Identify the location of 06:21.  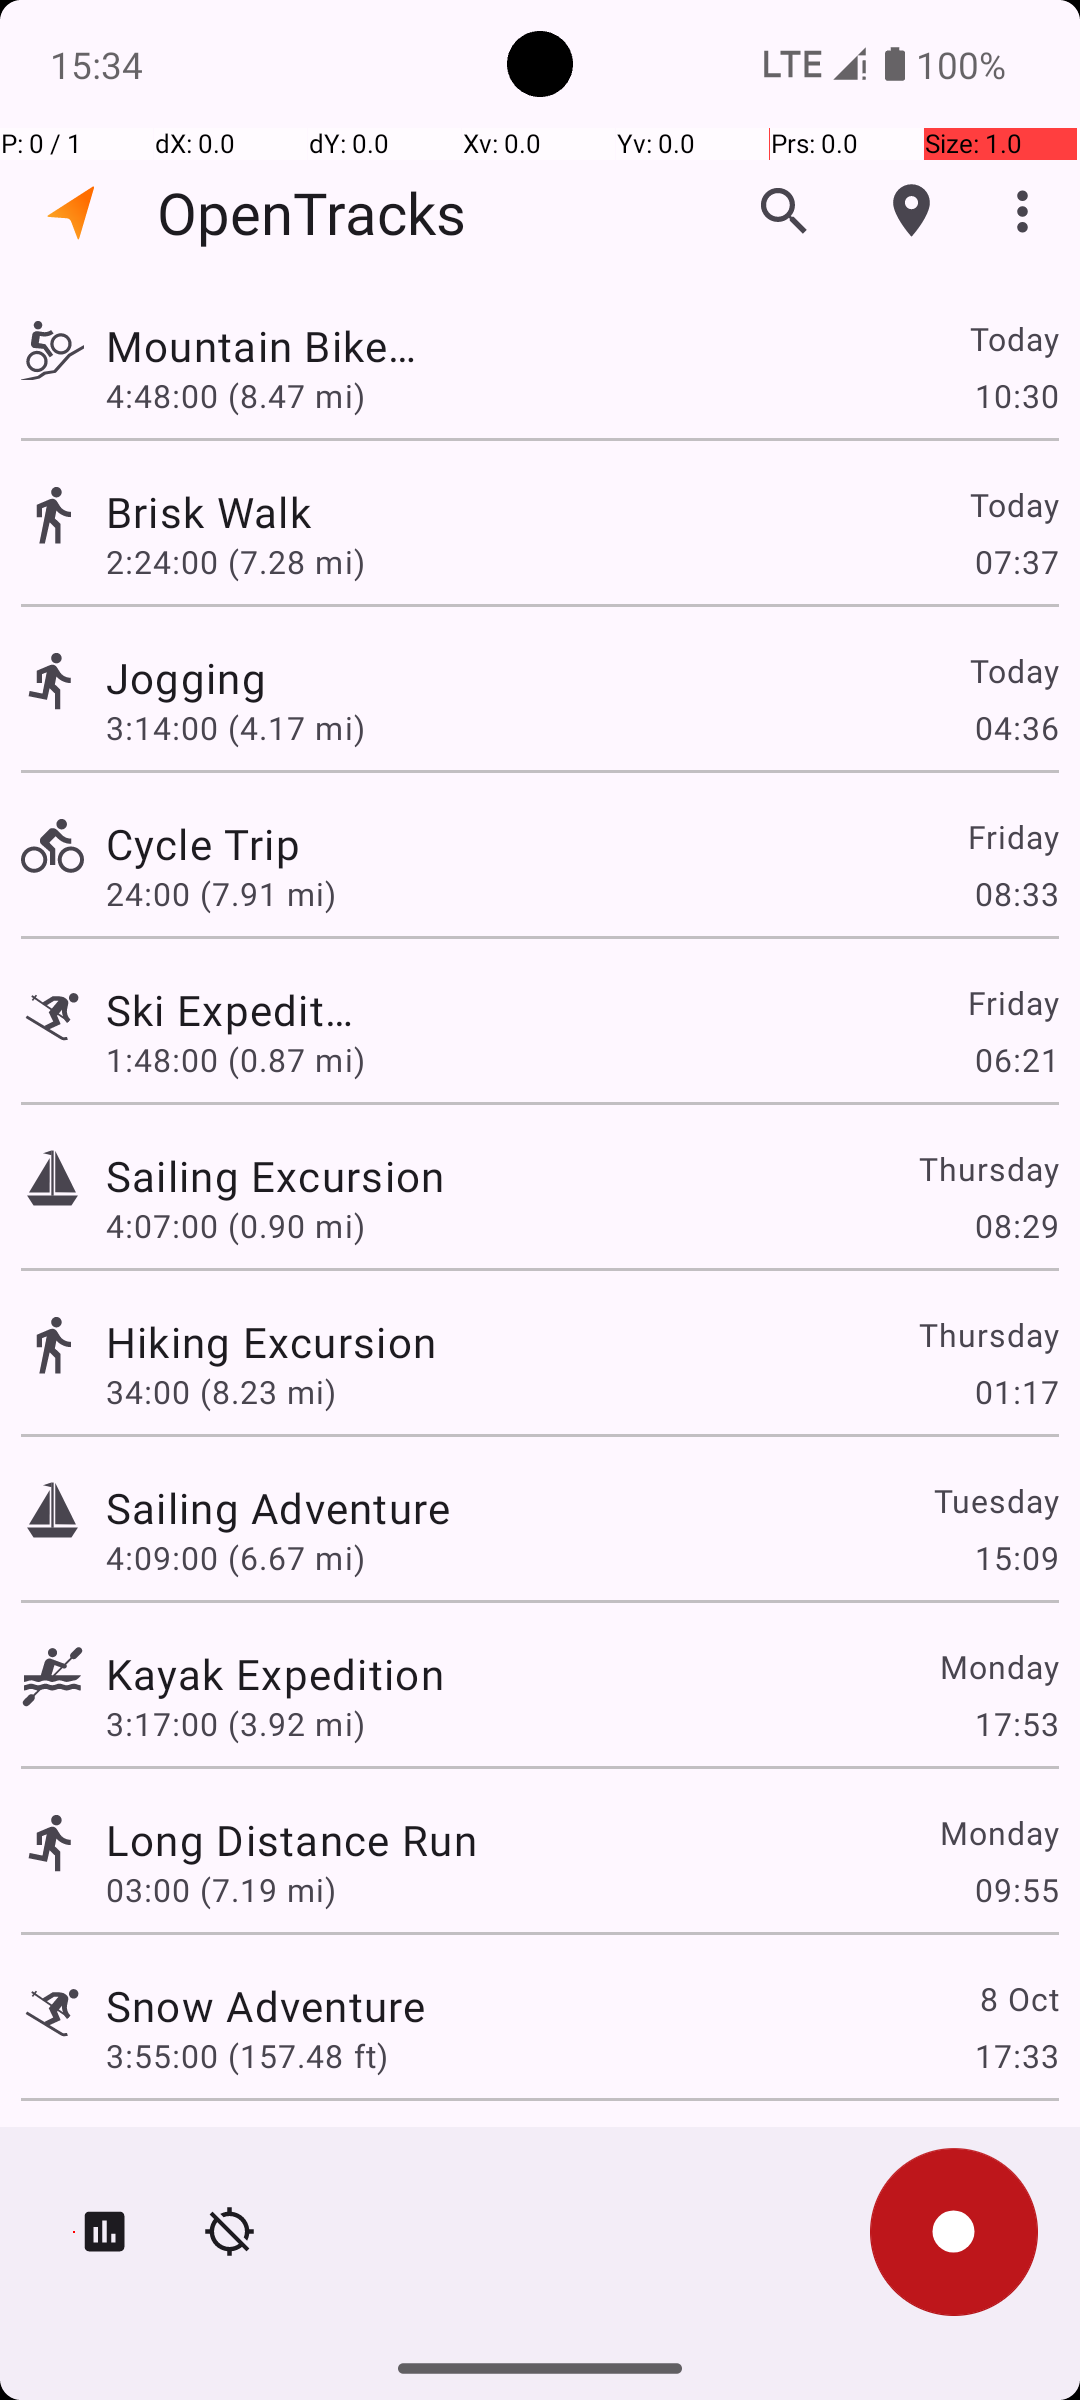
(1016, 1060).